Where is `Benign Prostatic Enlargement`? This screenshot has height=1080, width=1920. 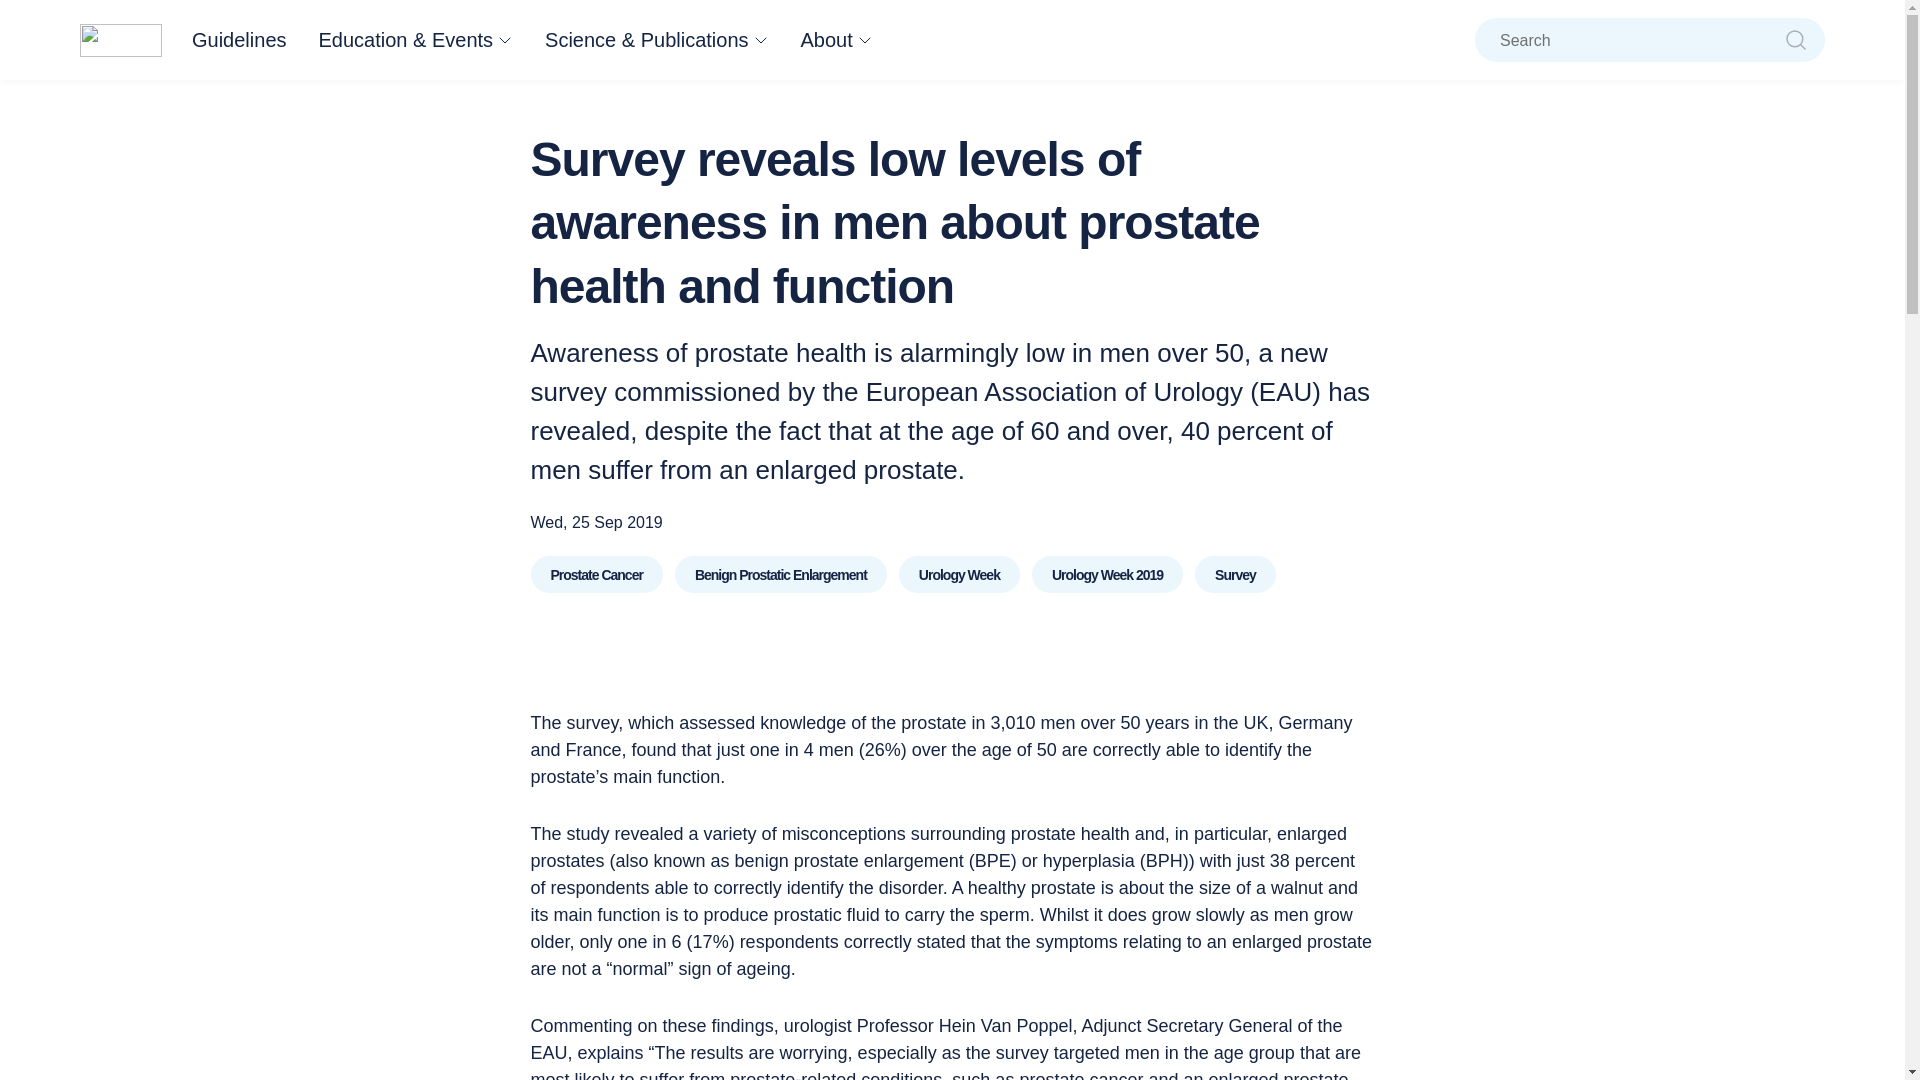 Benign Prostatic Enlargement is located at coordinates (781, 574).